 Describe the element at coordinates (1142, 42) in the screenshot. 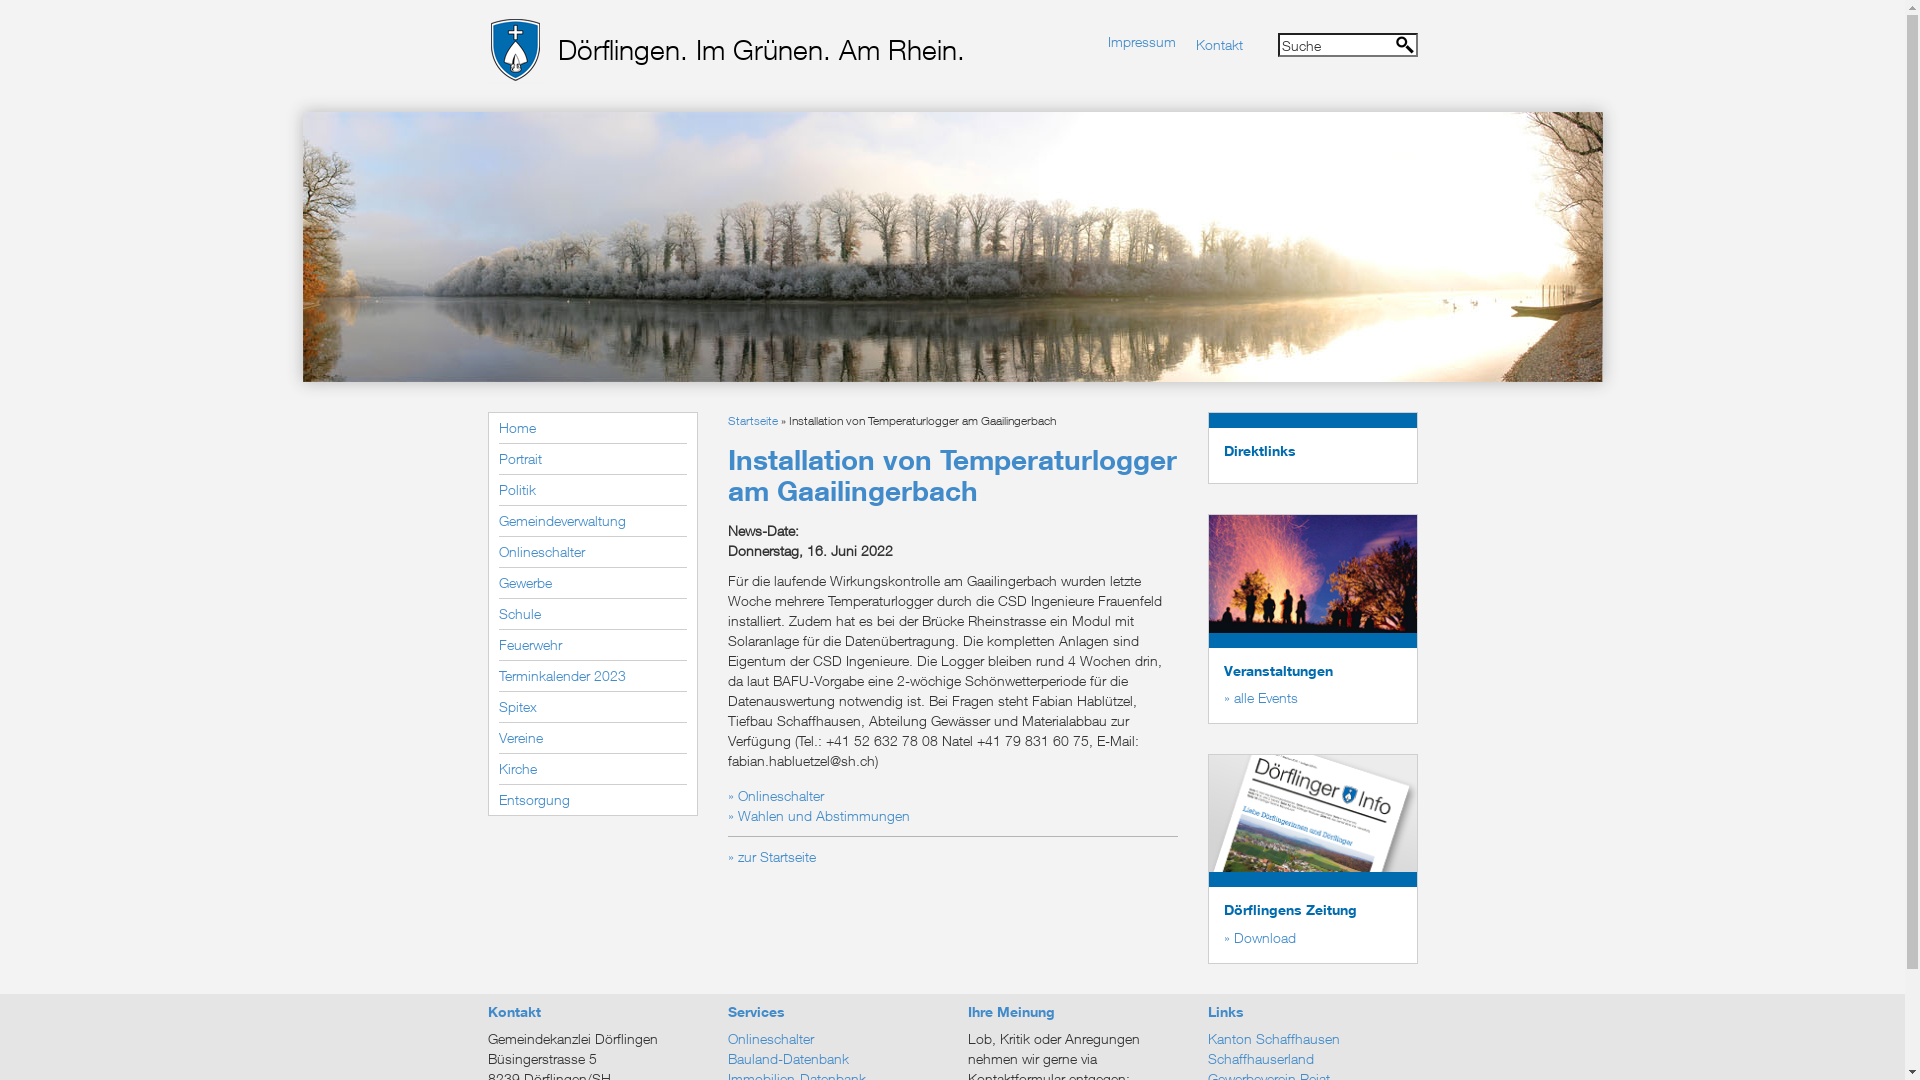

I see `Impressum` at that location.